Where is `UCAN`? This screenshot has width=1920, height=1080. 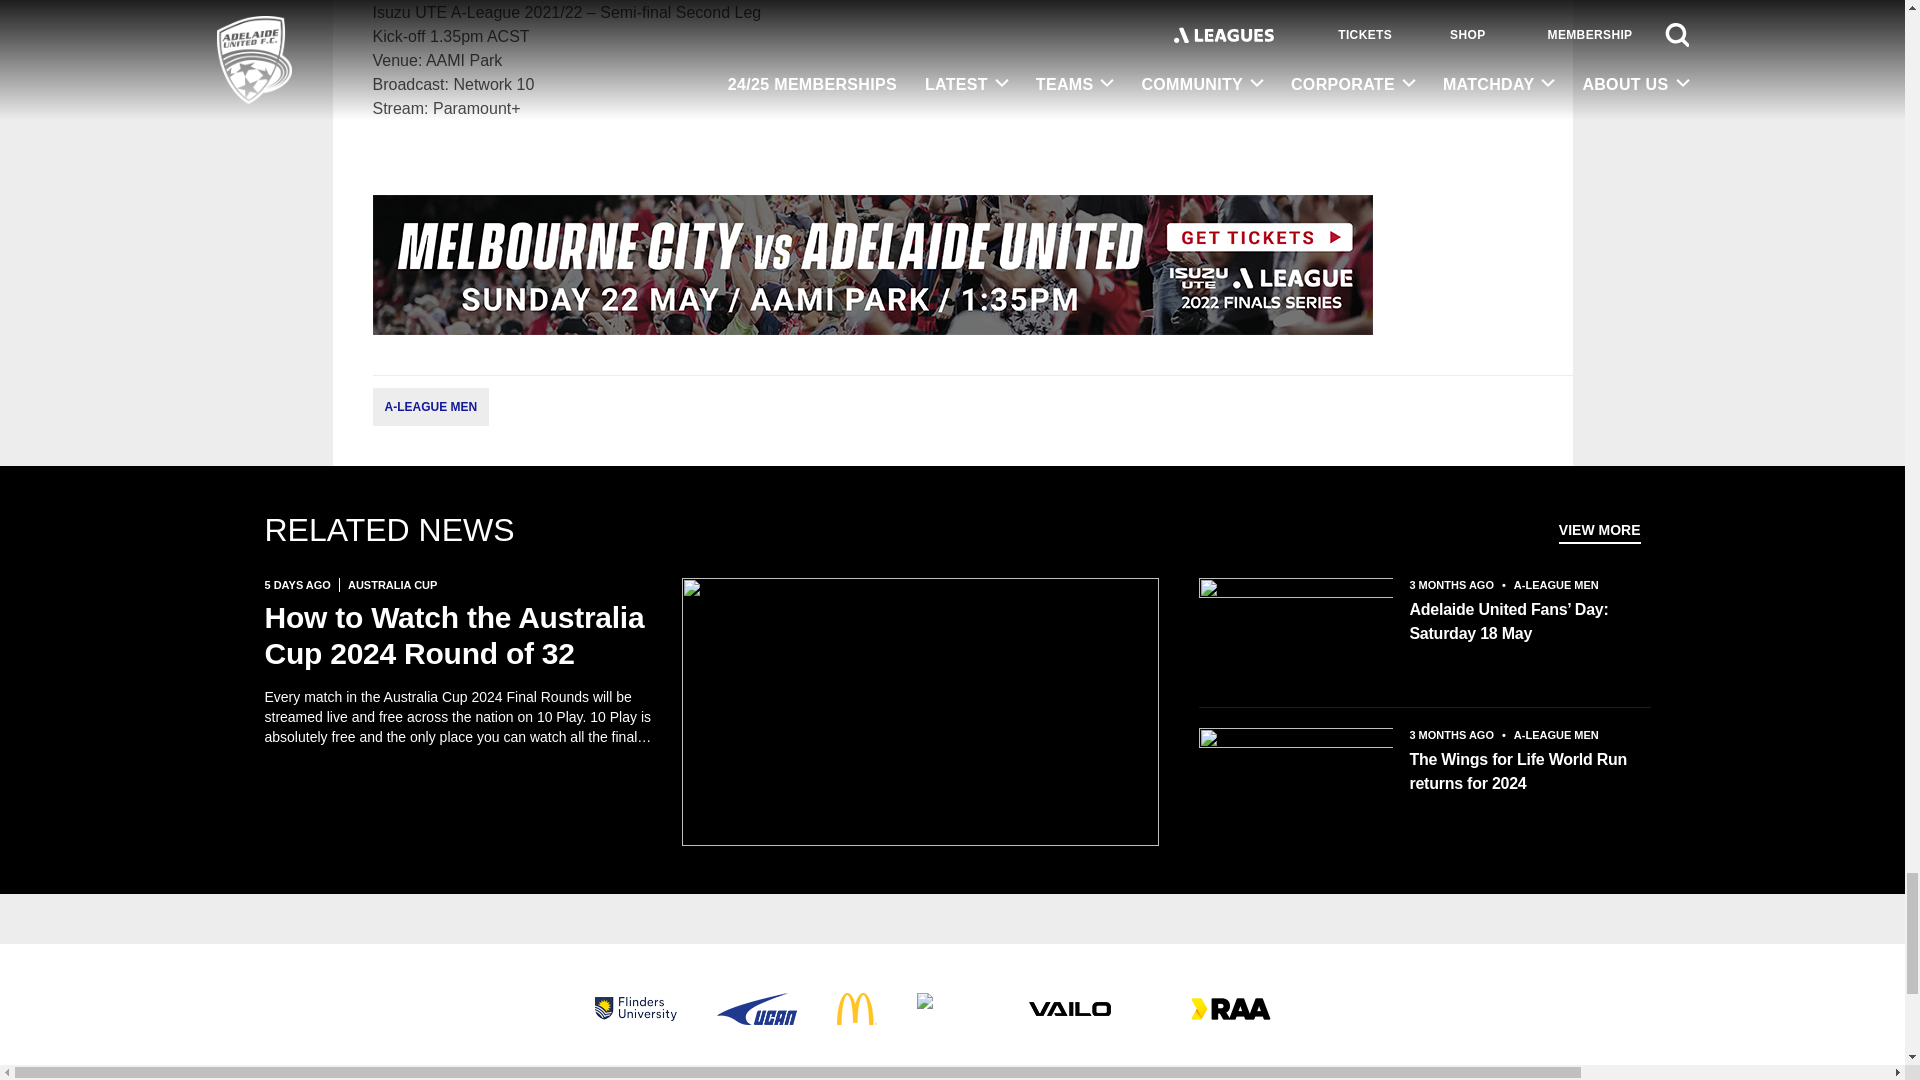 UCAN is located at coordinates (756, 1008).